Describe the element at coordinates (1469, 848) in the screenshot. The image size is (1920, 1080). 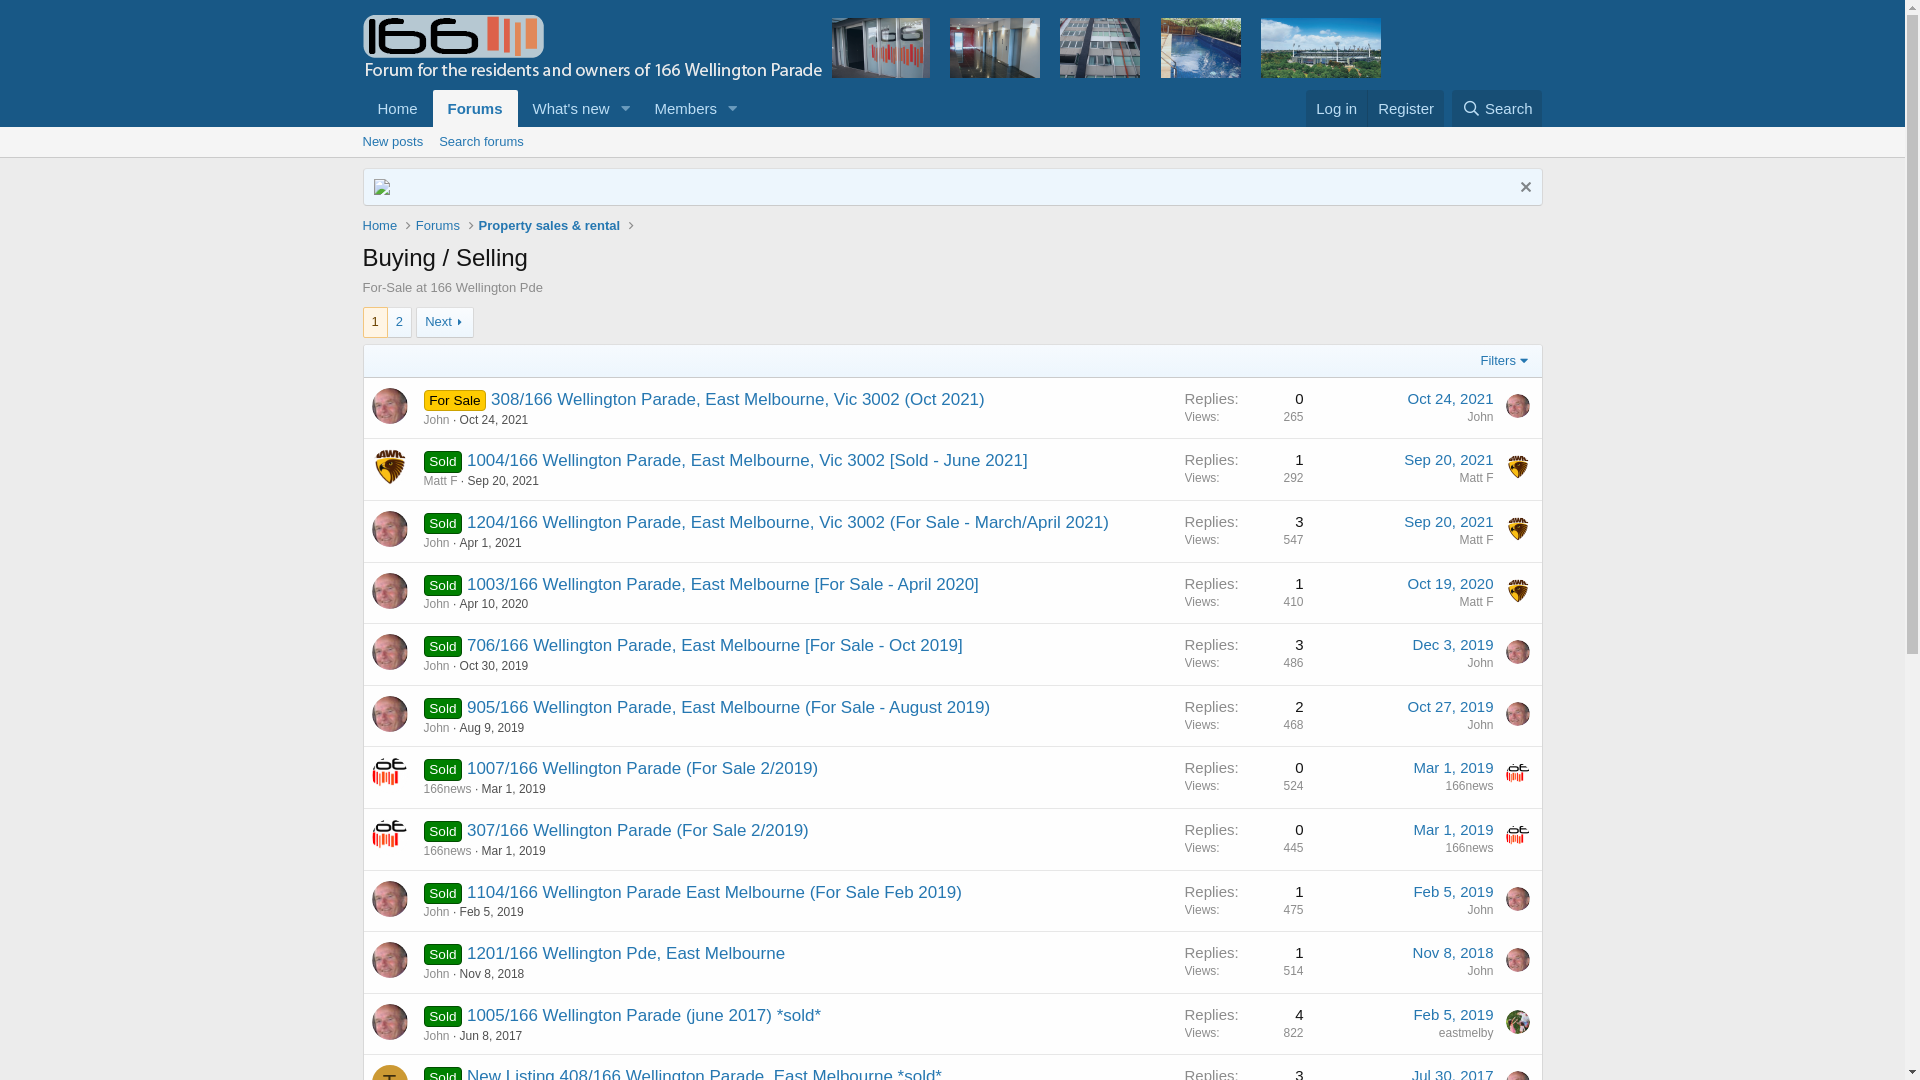
I see `166news` at that location.